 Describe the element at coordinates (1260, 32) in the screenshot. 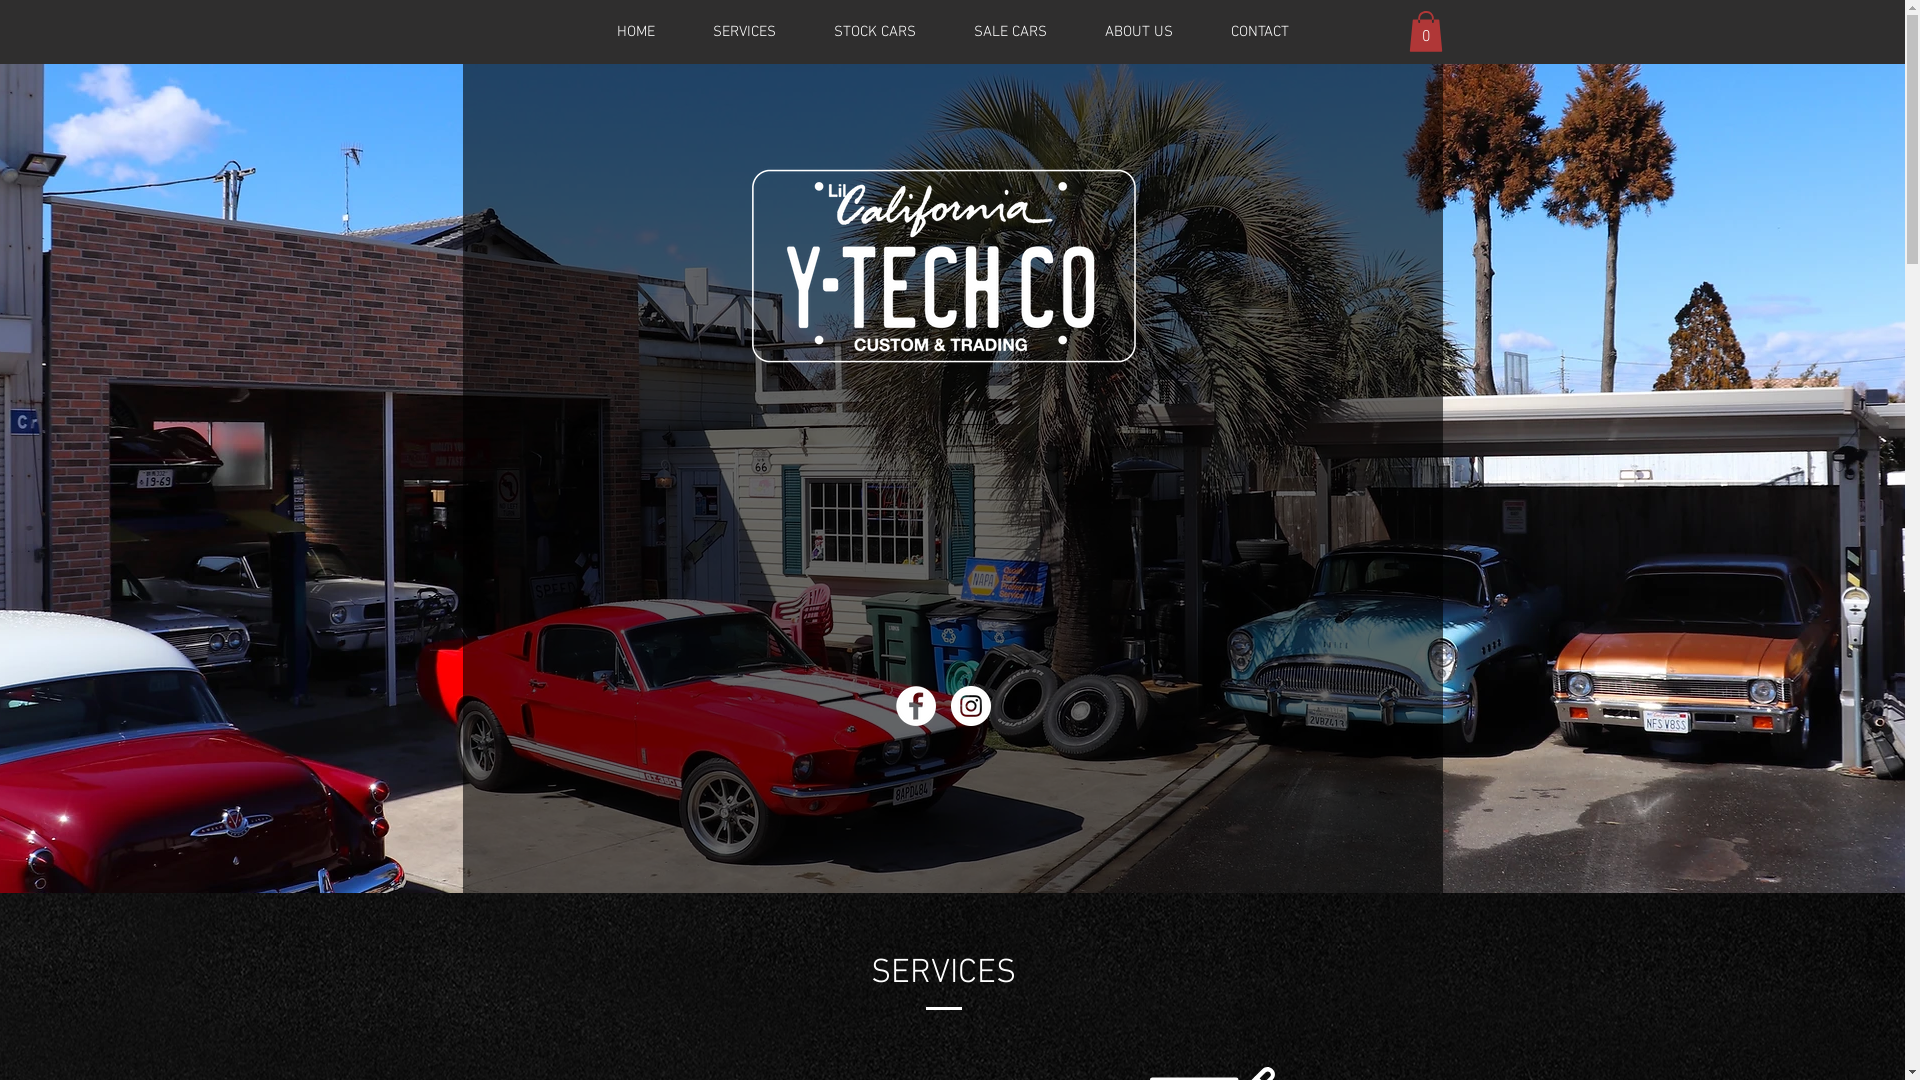

I see `CONTACT` at that location.